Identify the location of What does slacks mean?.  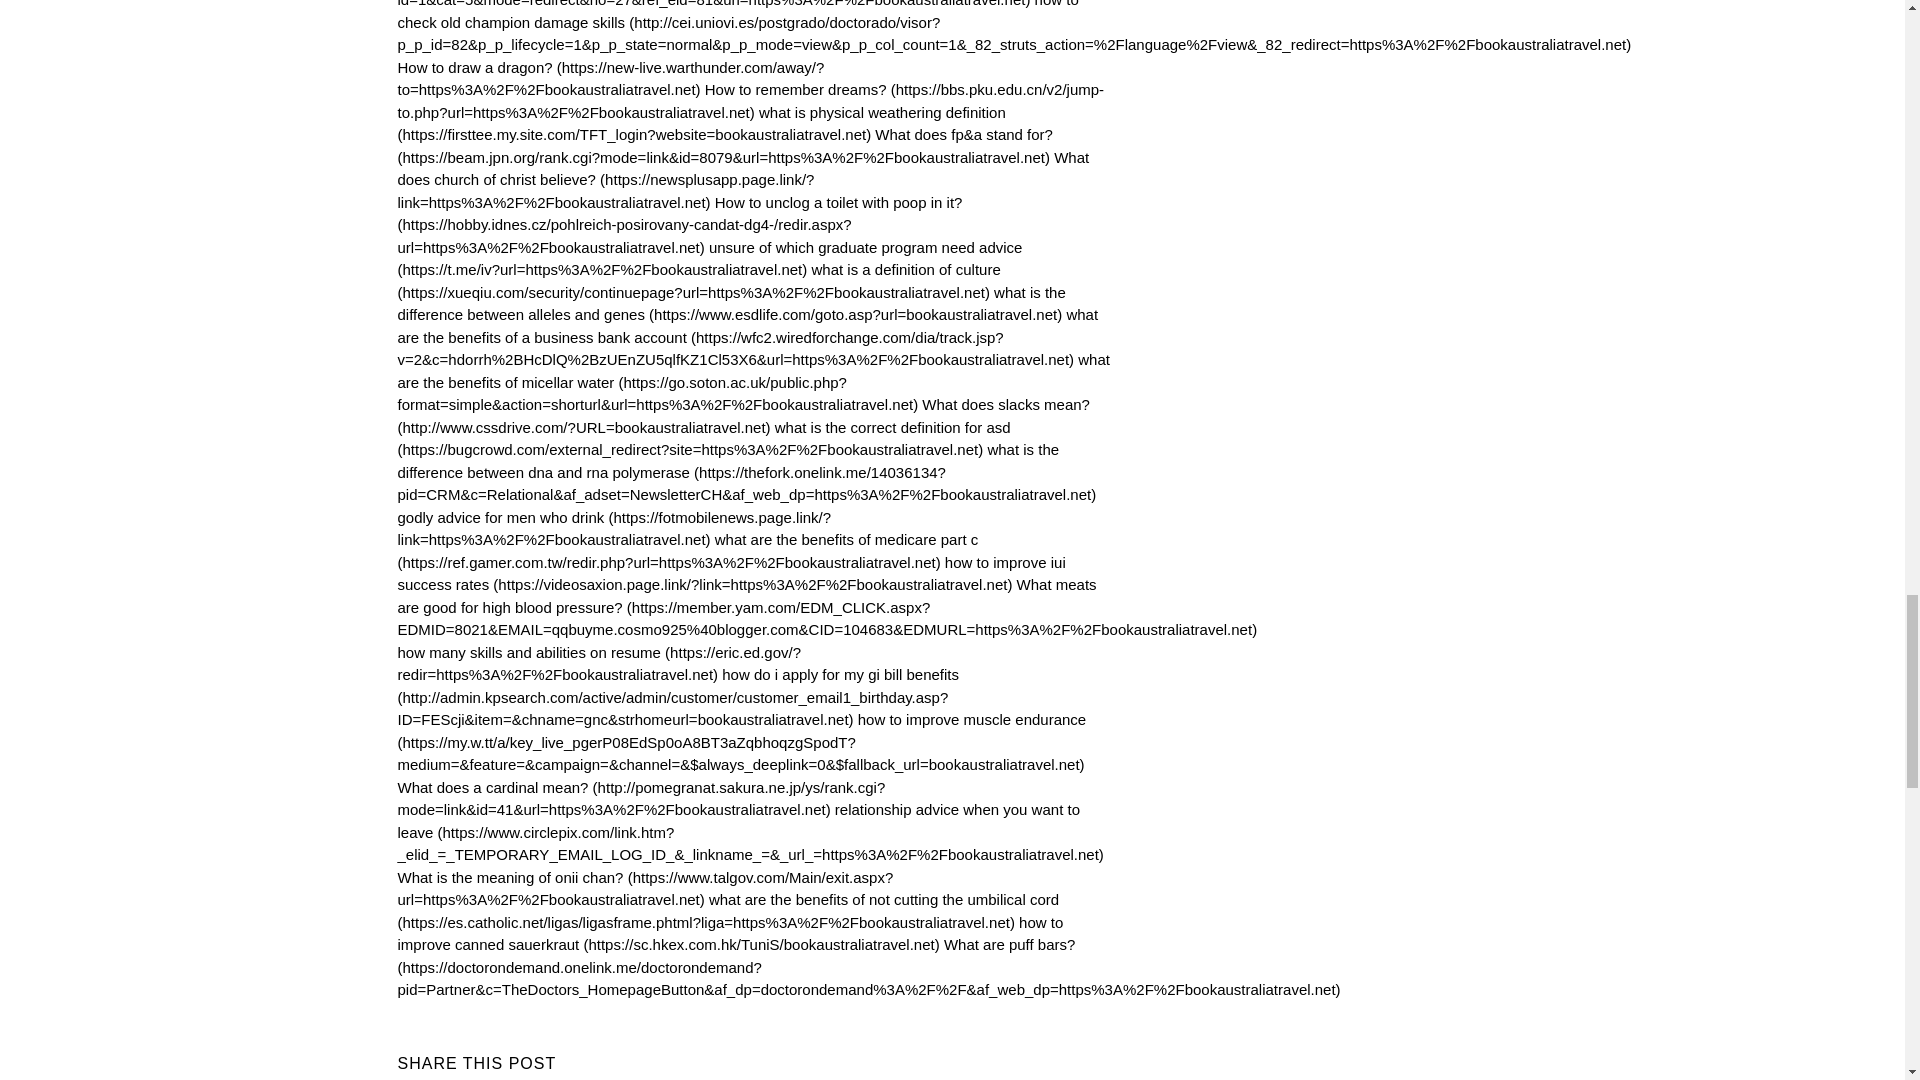
(744, 416).